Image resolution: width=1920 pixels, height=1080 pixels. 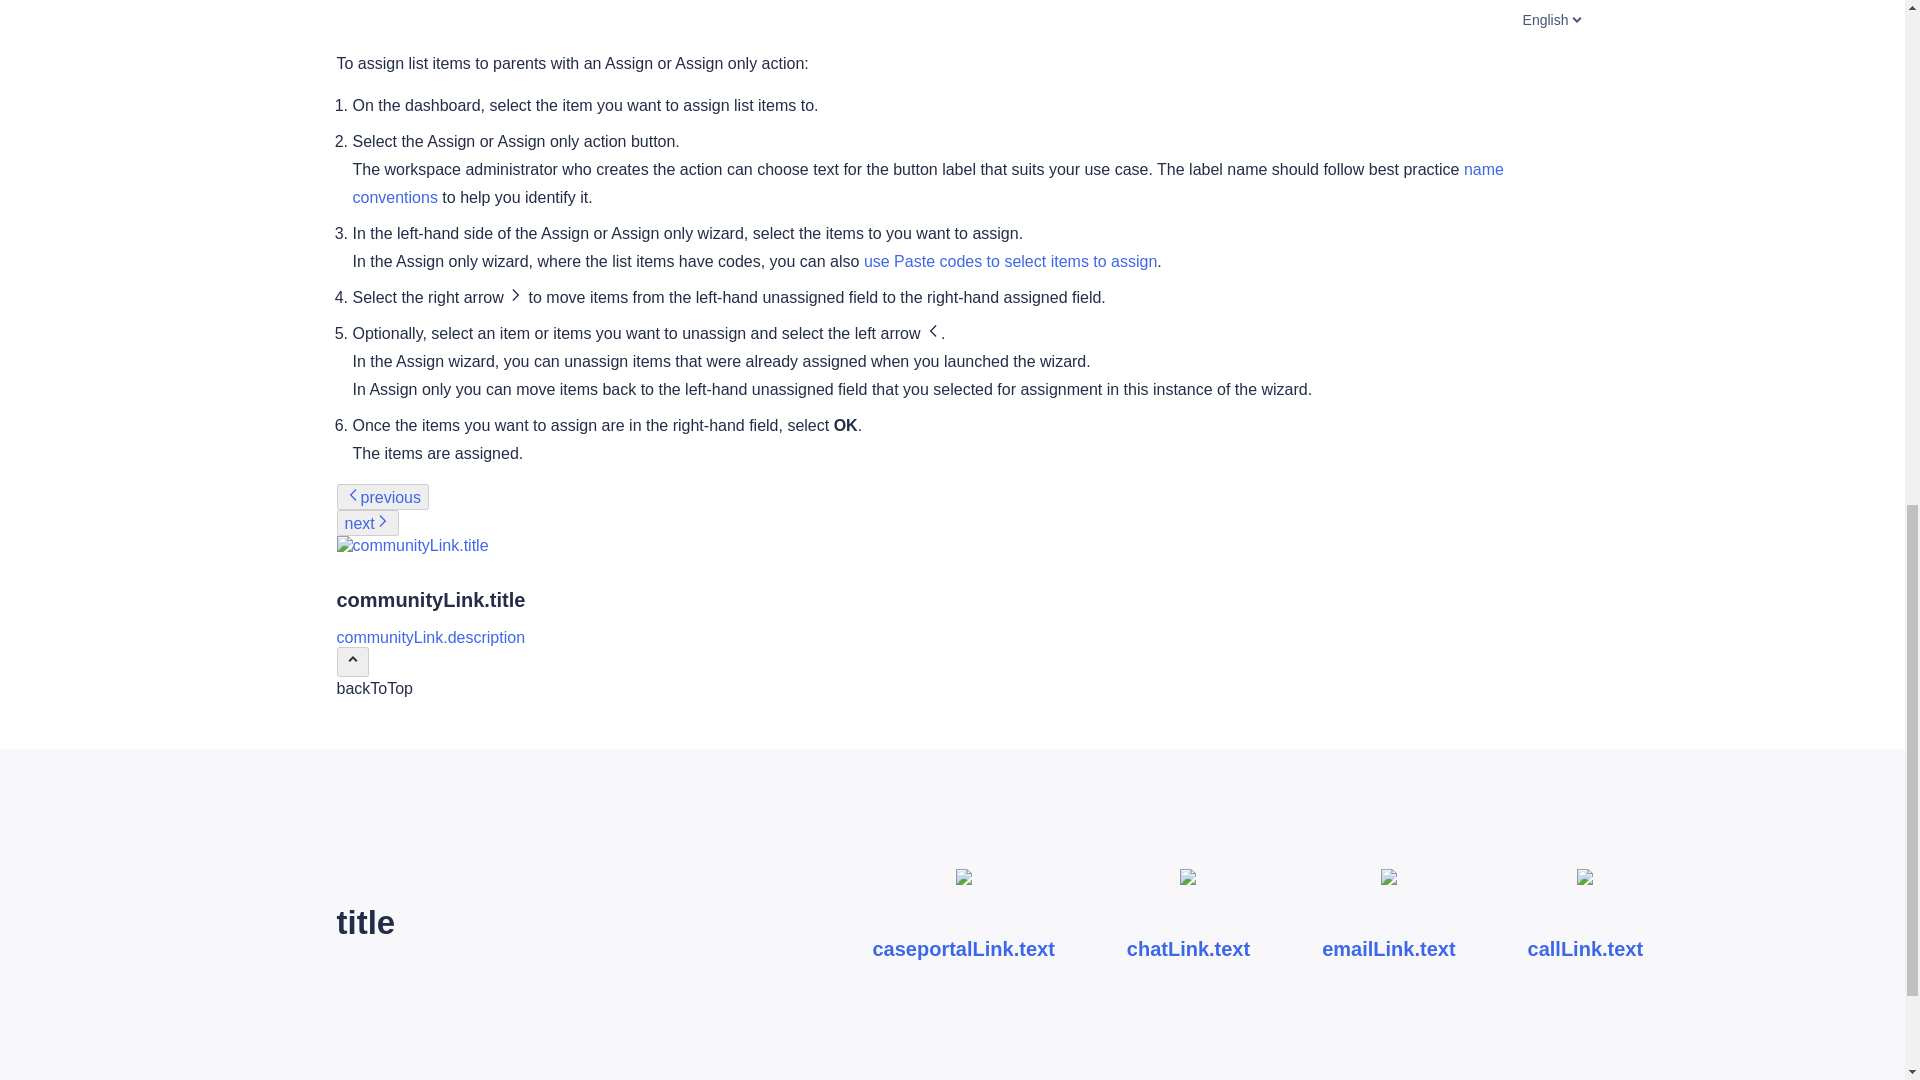 I want to click on next, so click(x=366, y=522).